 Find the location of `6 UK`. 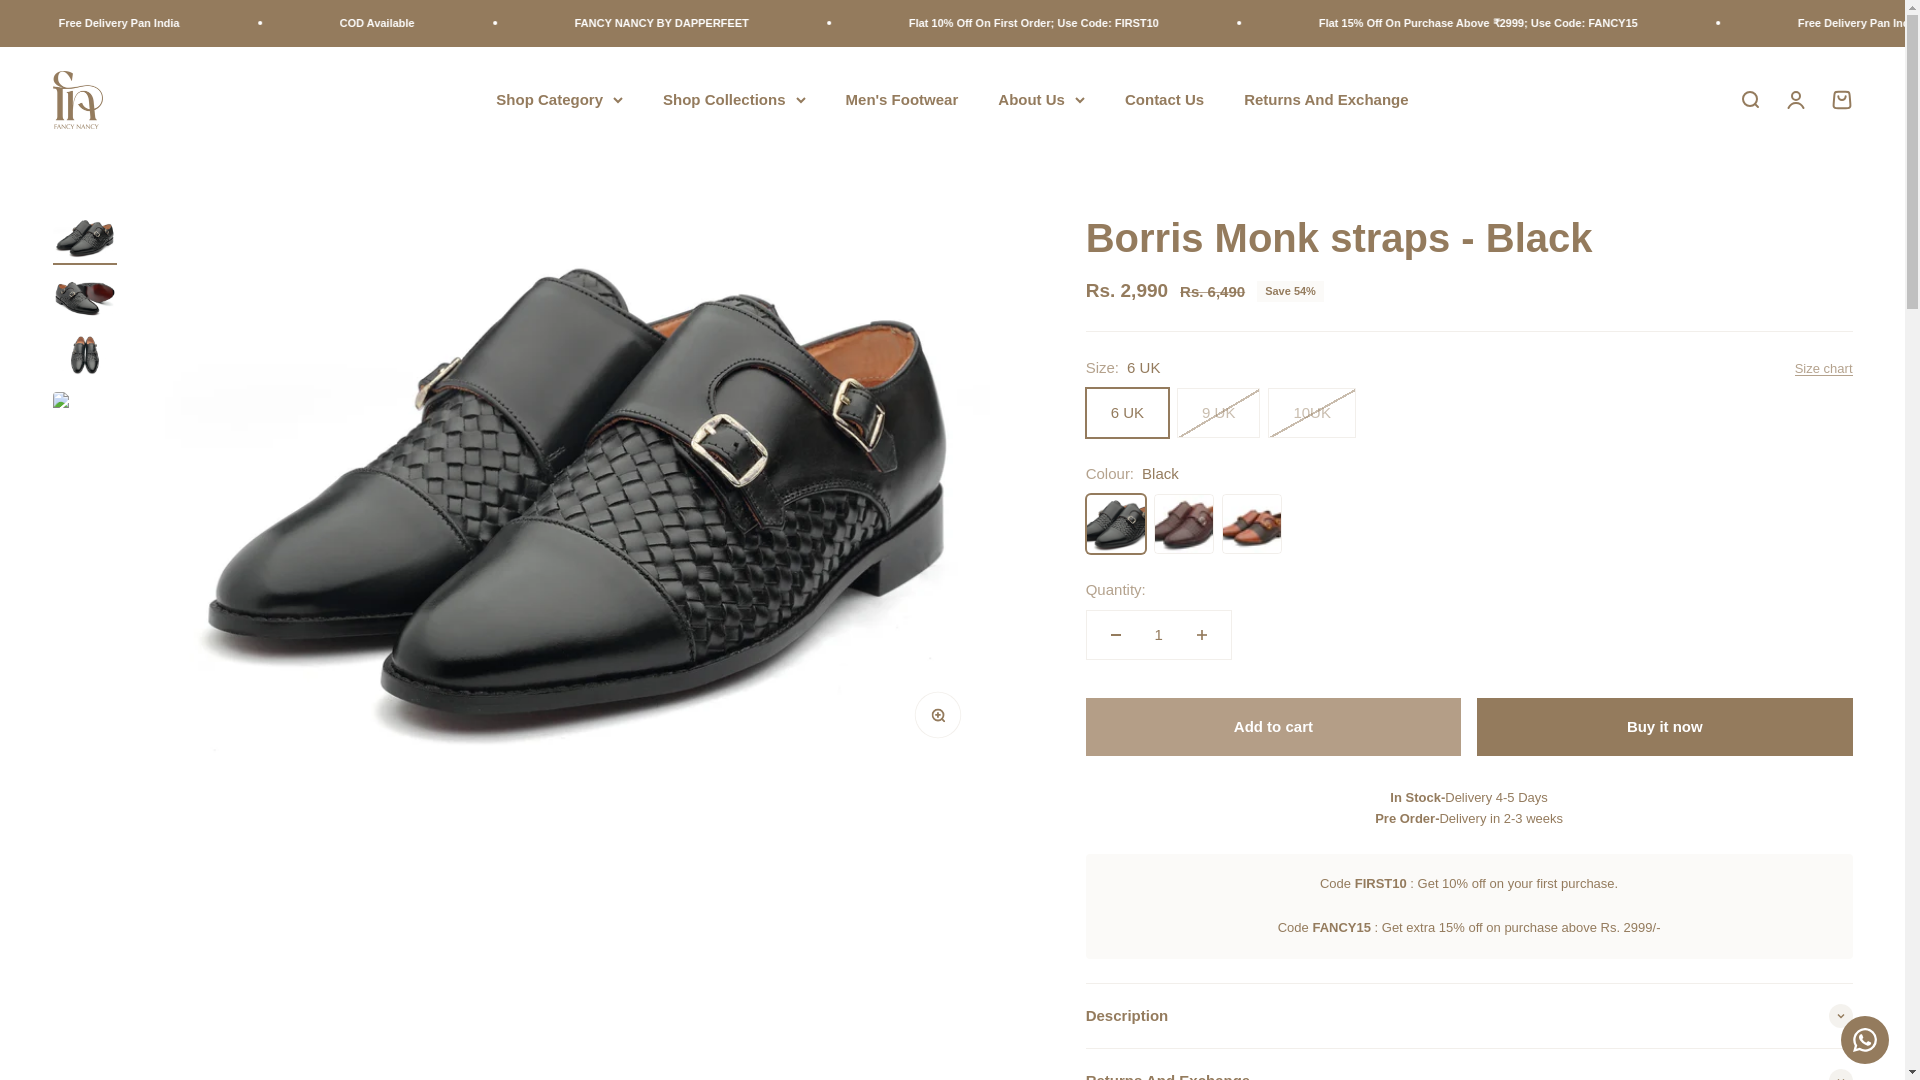

6 UK is located at coordinates (76, 100).